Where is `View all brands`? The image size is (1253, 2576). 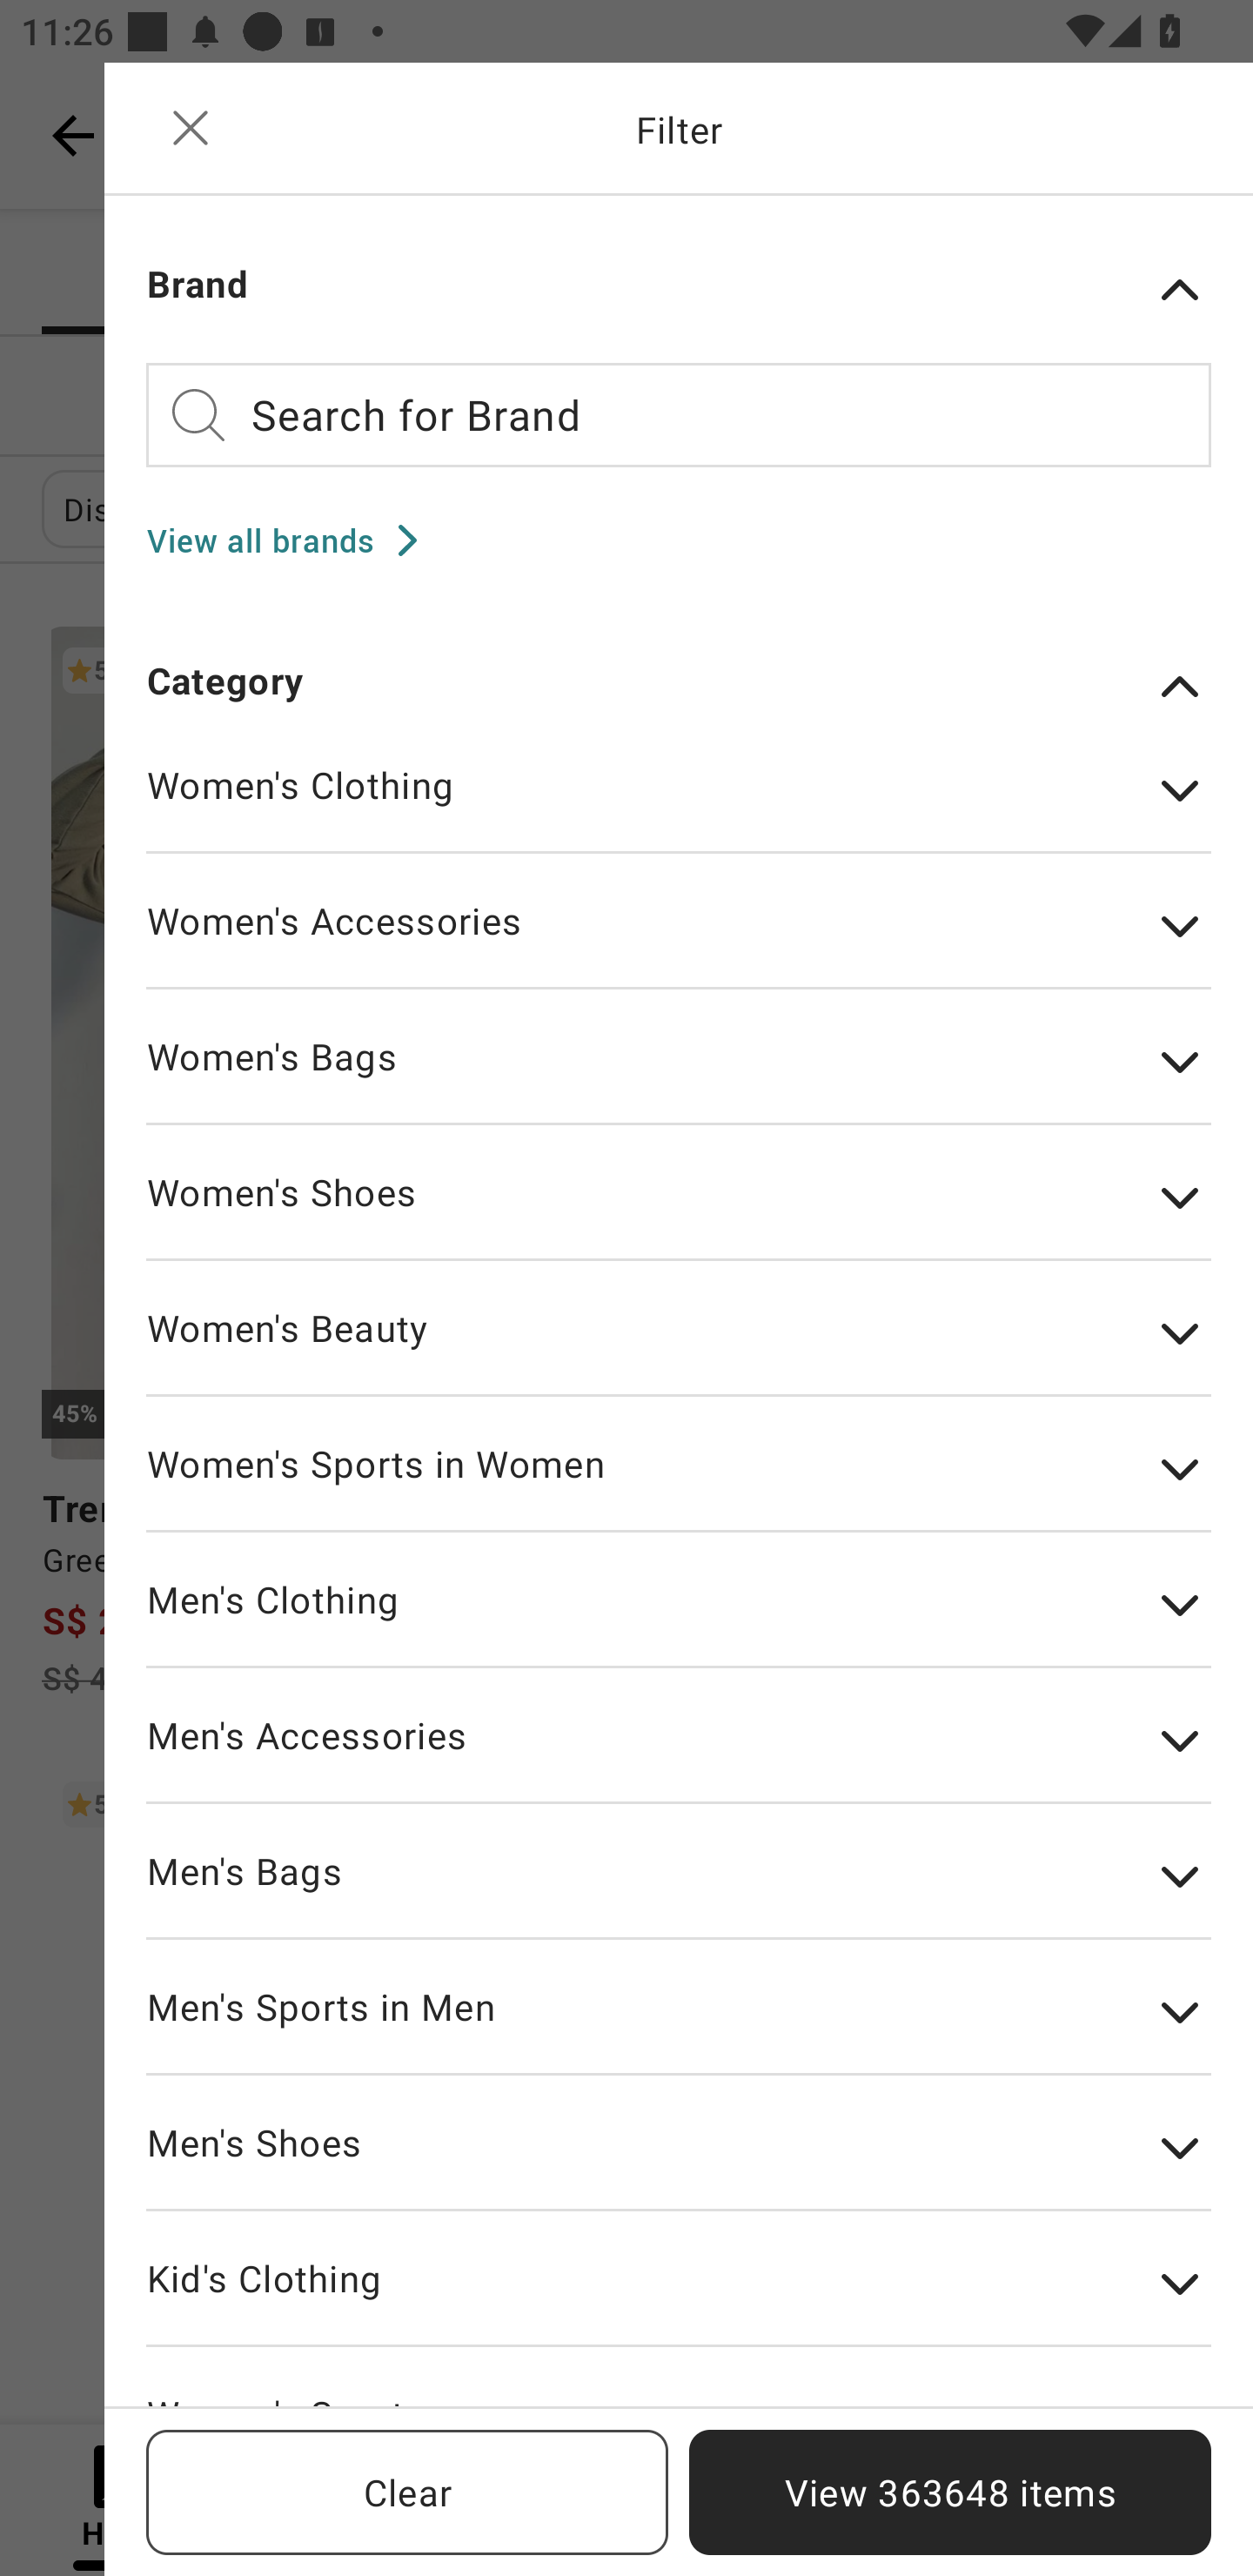
View all brands is located at coordinates (291, 540).